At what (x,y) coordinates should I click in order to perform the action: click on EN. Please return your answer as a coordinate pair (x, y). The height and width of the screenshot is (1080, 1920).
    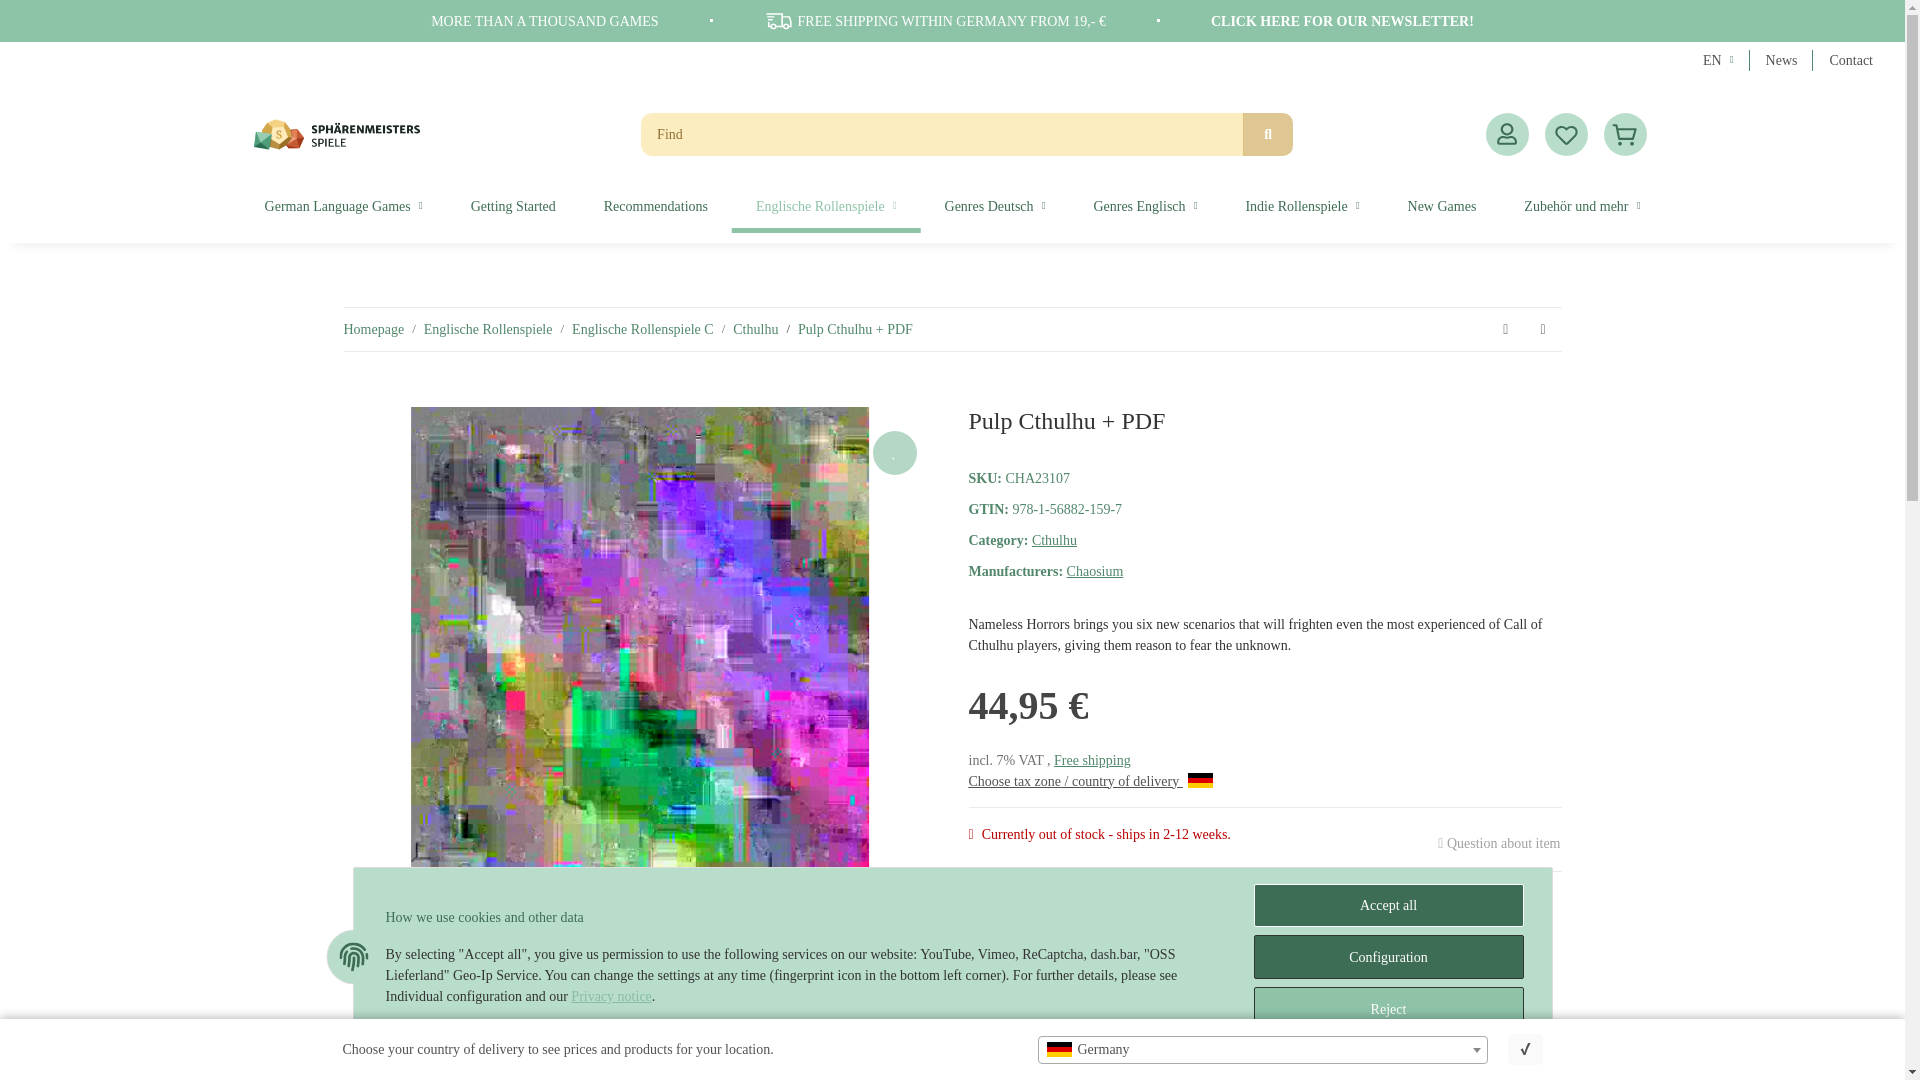
    Looking at the image, I should click on (1718, 60).